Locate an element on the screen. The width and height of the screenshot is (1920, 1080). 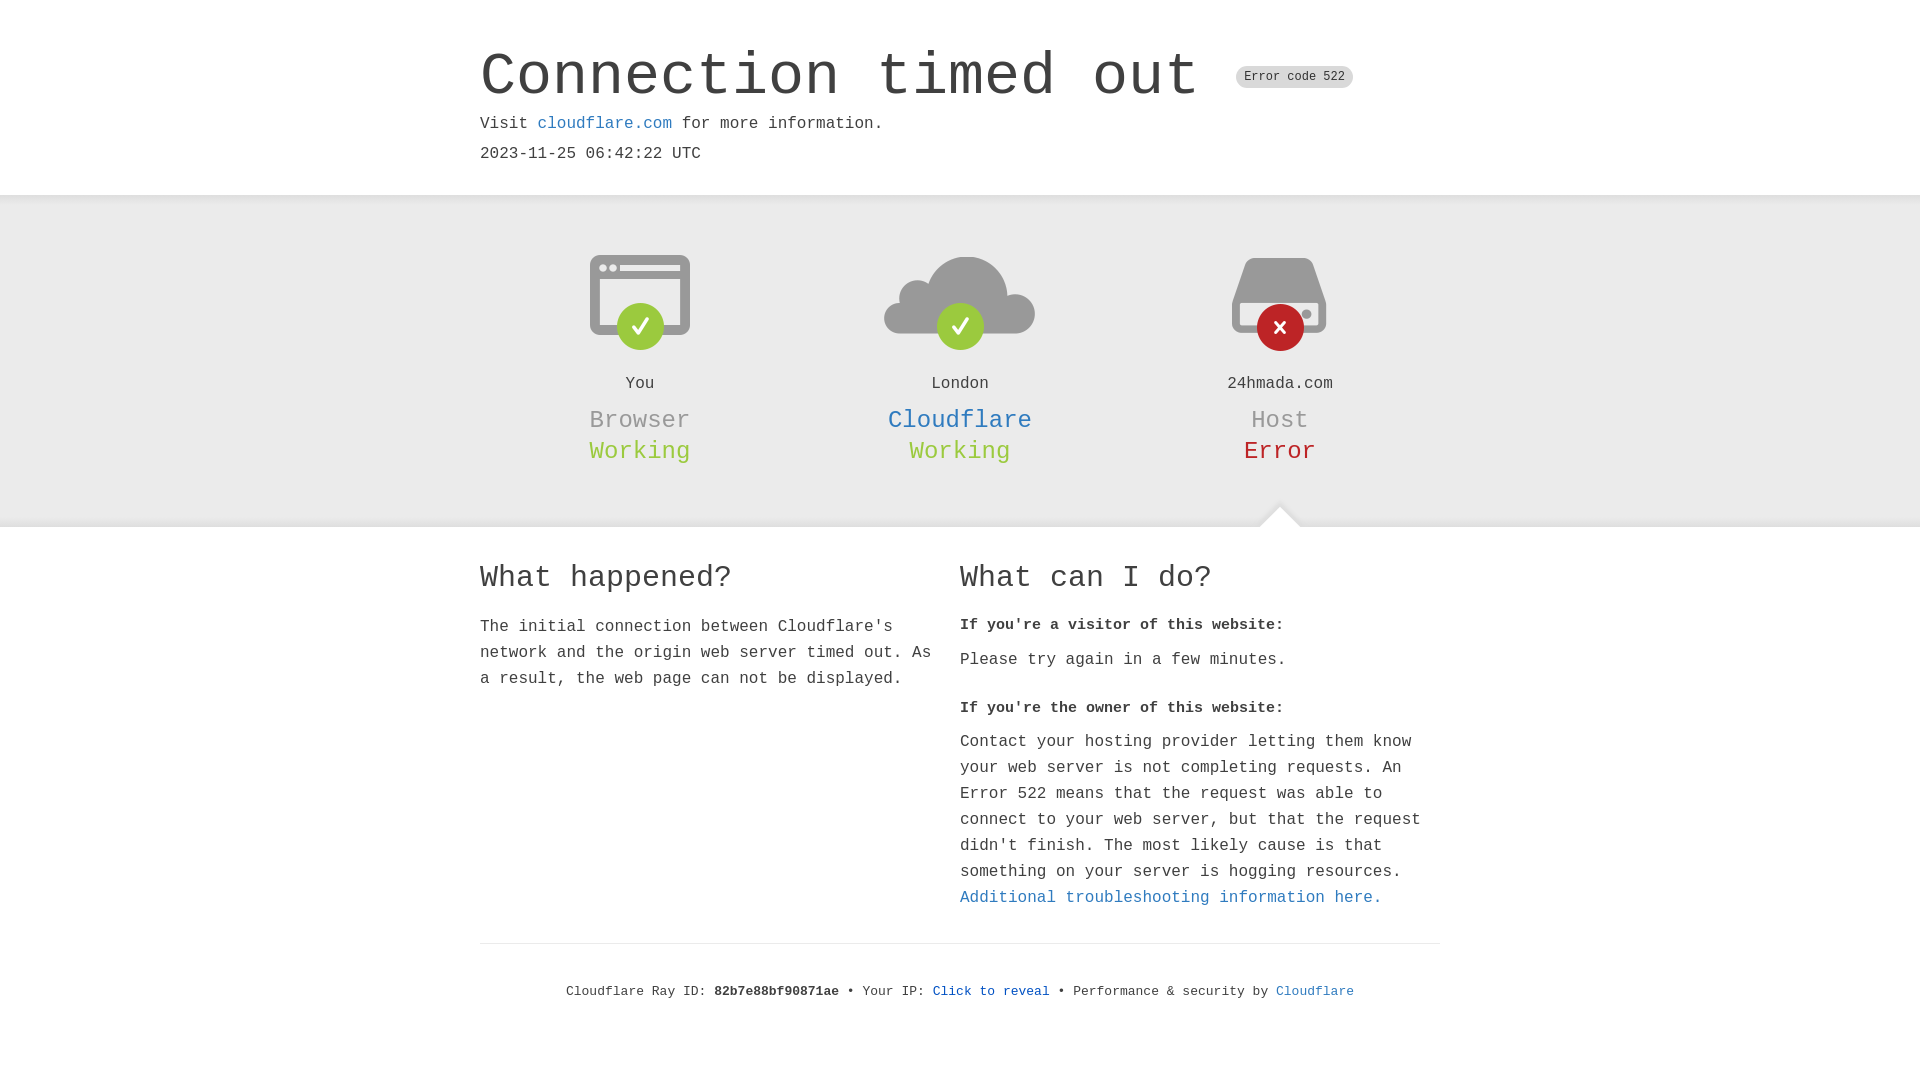
Click to reveal is located at coordinates (992, 992).